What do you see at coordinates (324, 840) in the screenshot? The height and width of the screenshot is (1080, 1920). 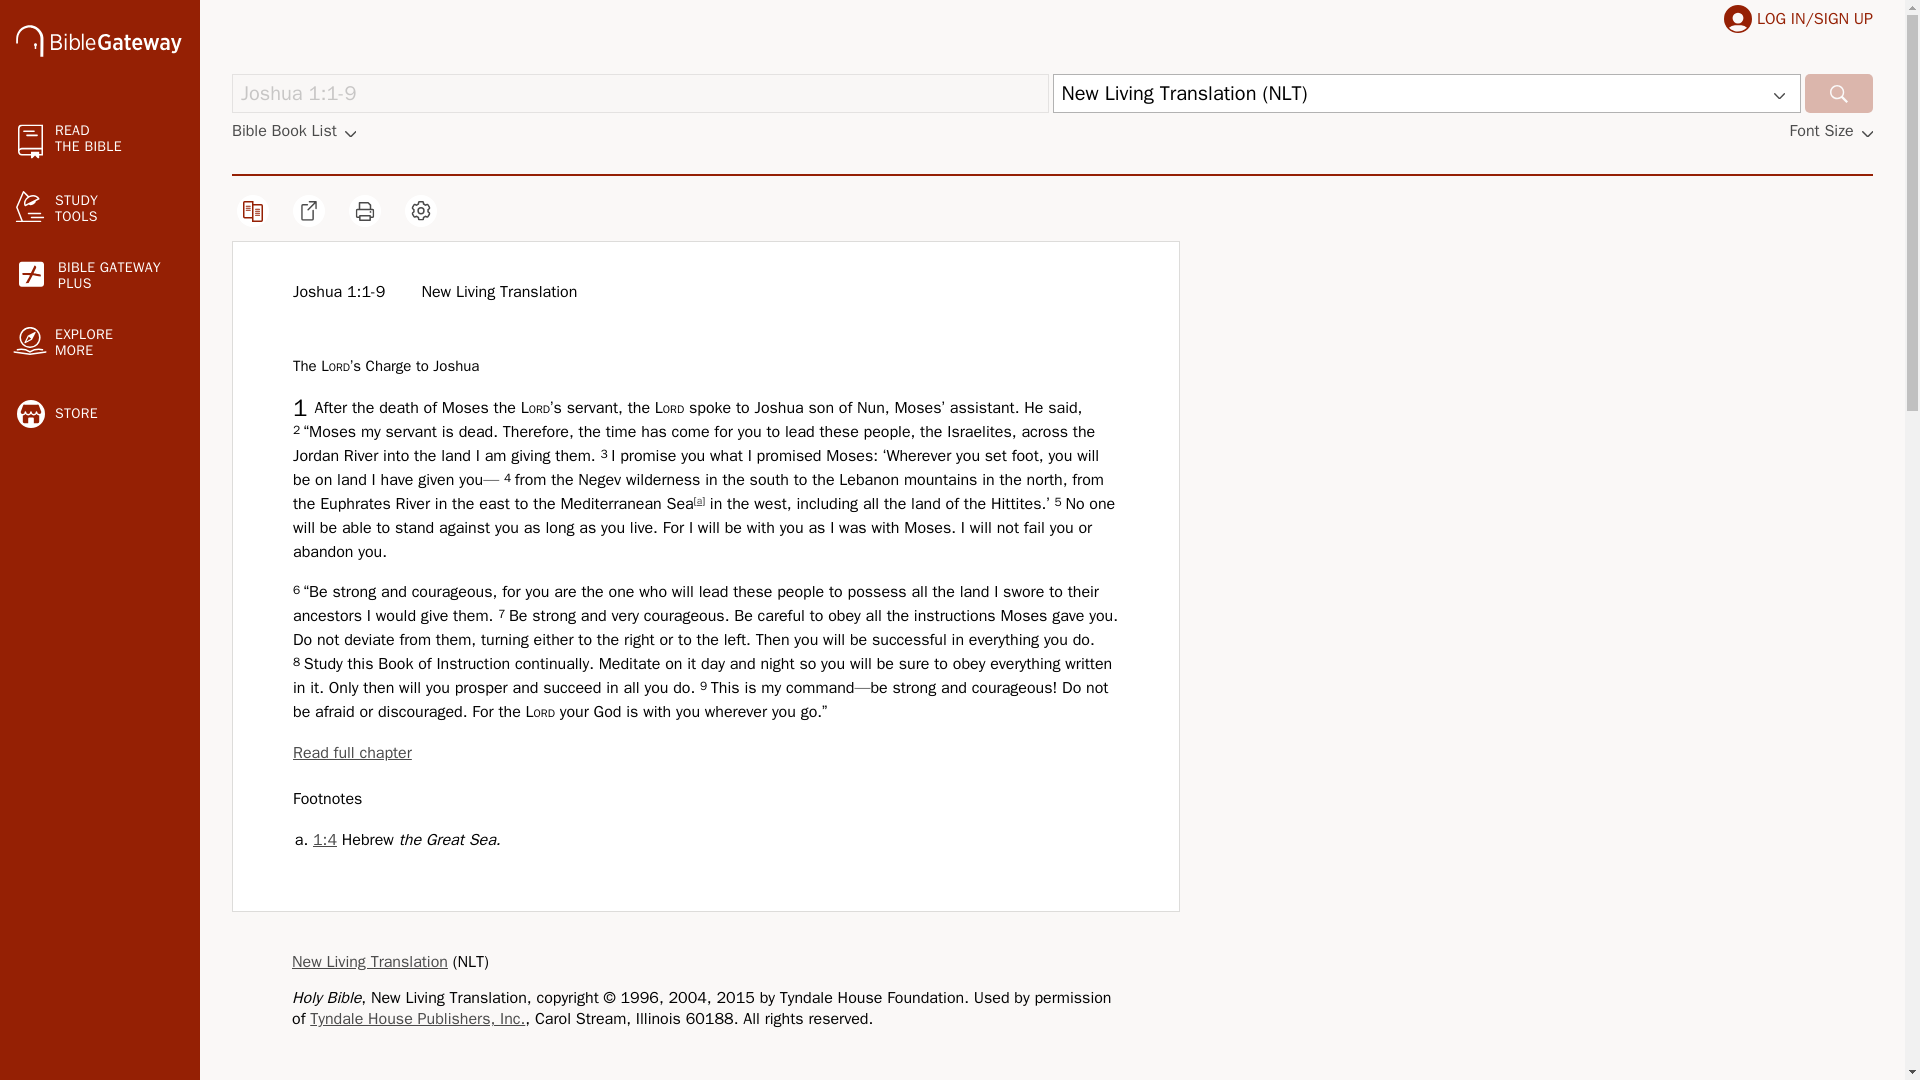 I see `Joshua 1:1-9` at bounding box center [324, 840].